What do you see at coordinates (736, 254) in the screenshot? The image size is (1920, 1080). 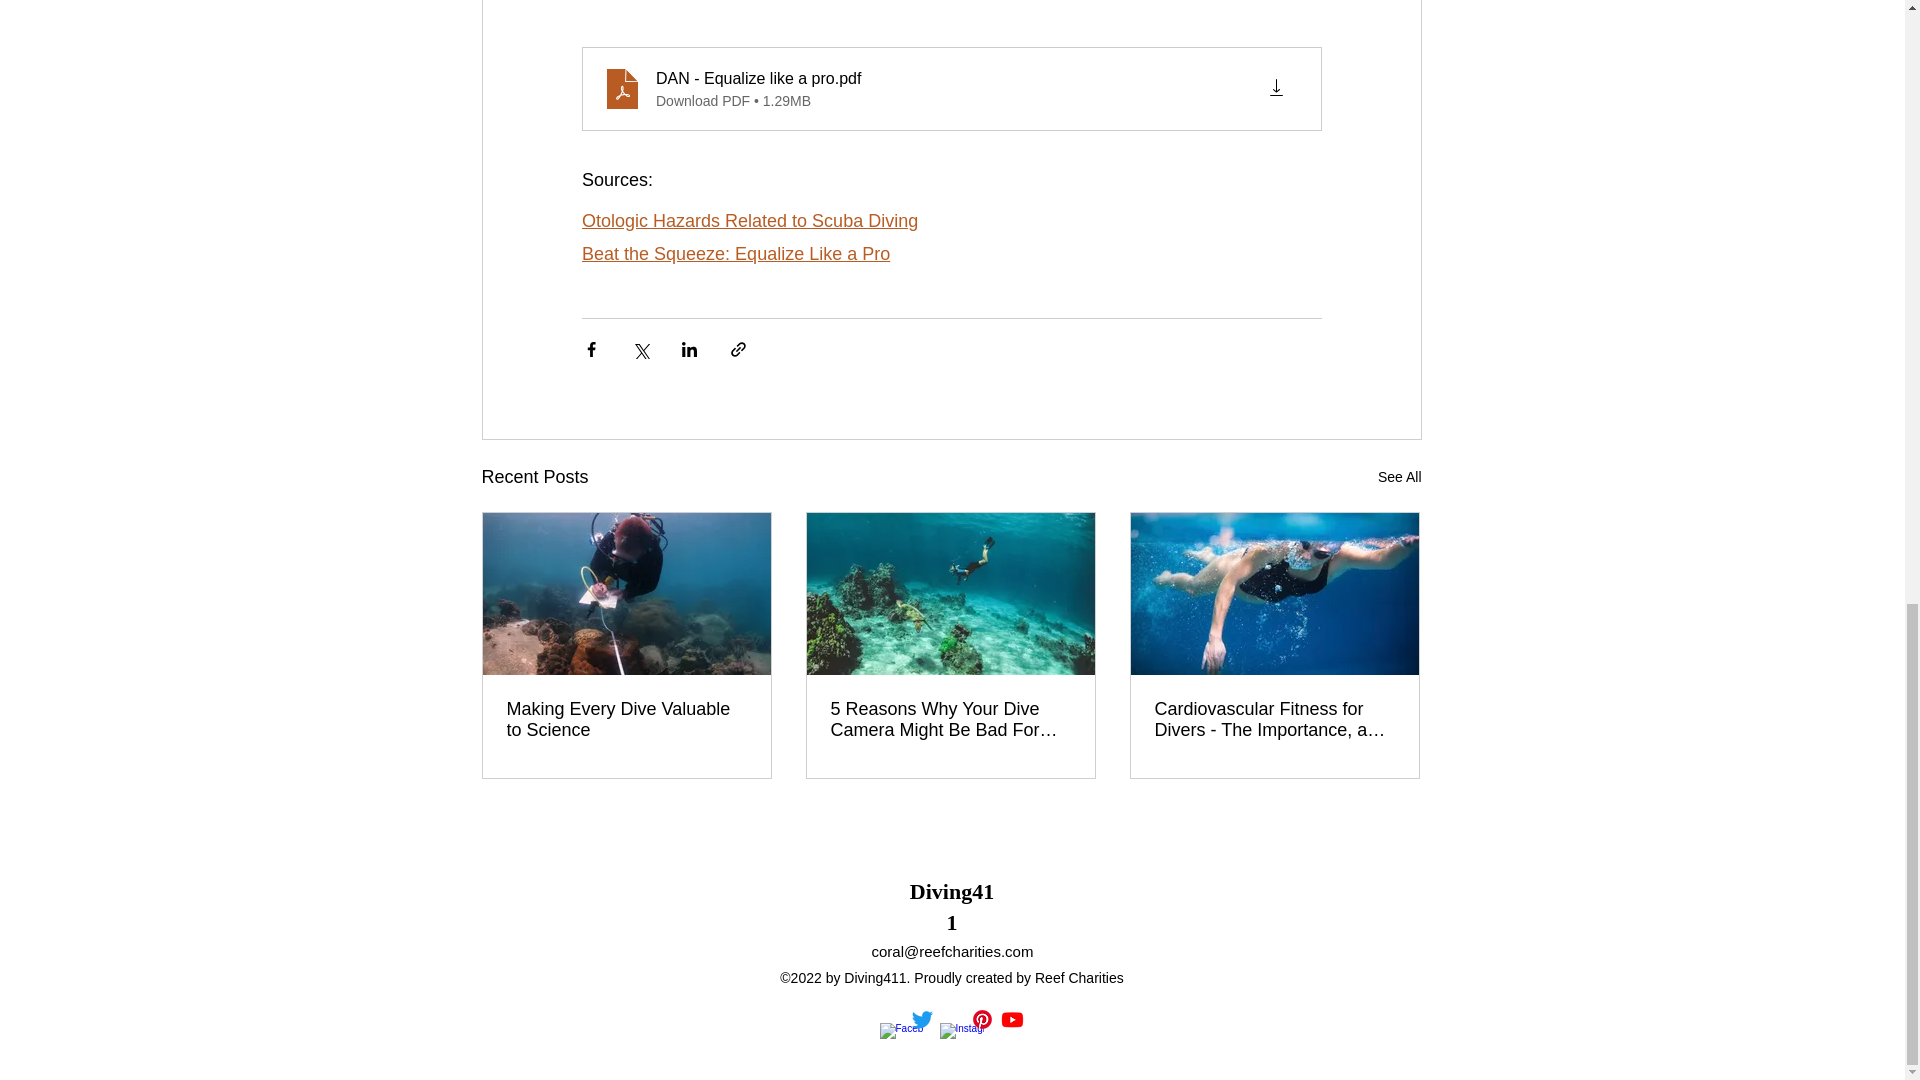 I see `Beat the Squeeze: Equalize Like a Pro` at bounding box center [736, 254].